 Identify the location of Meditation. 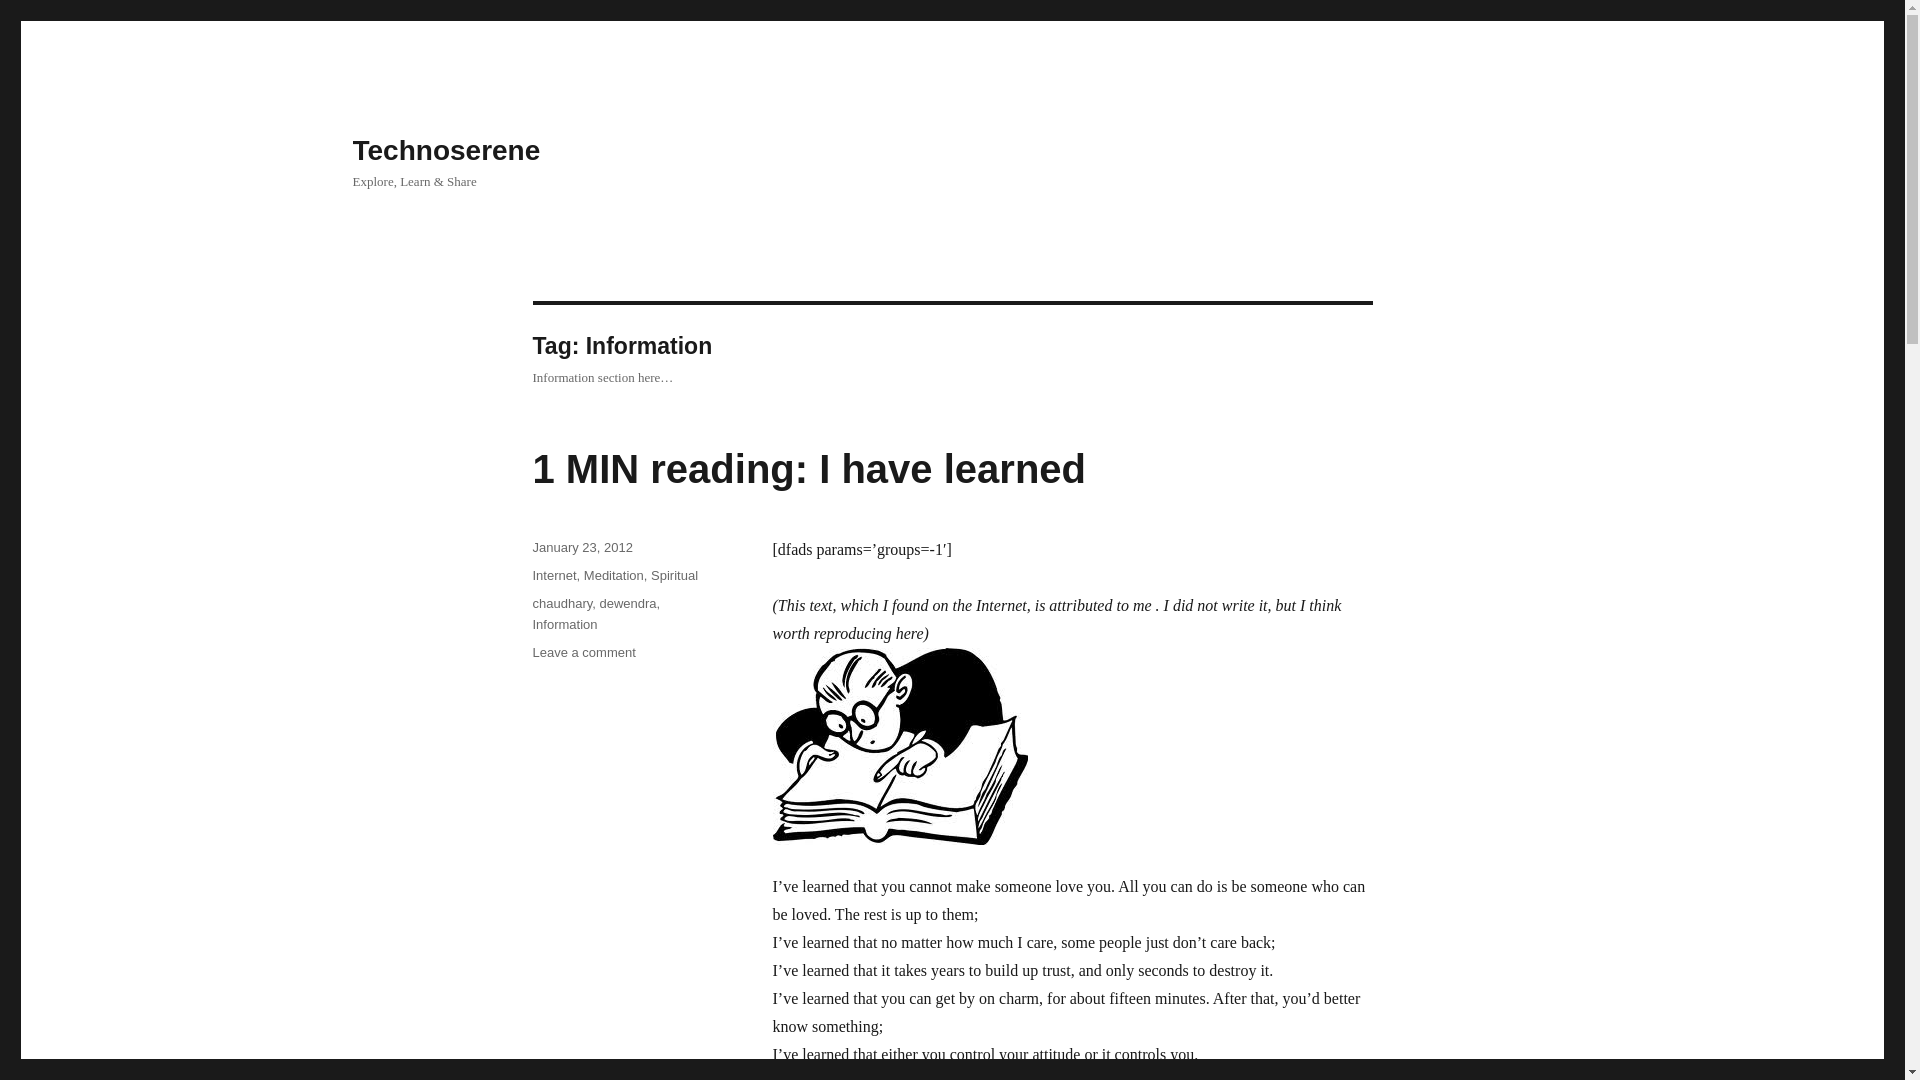
(613, 576).